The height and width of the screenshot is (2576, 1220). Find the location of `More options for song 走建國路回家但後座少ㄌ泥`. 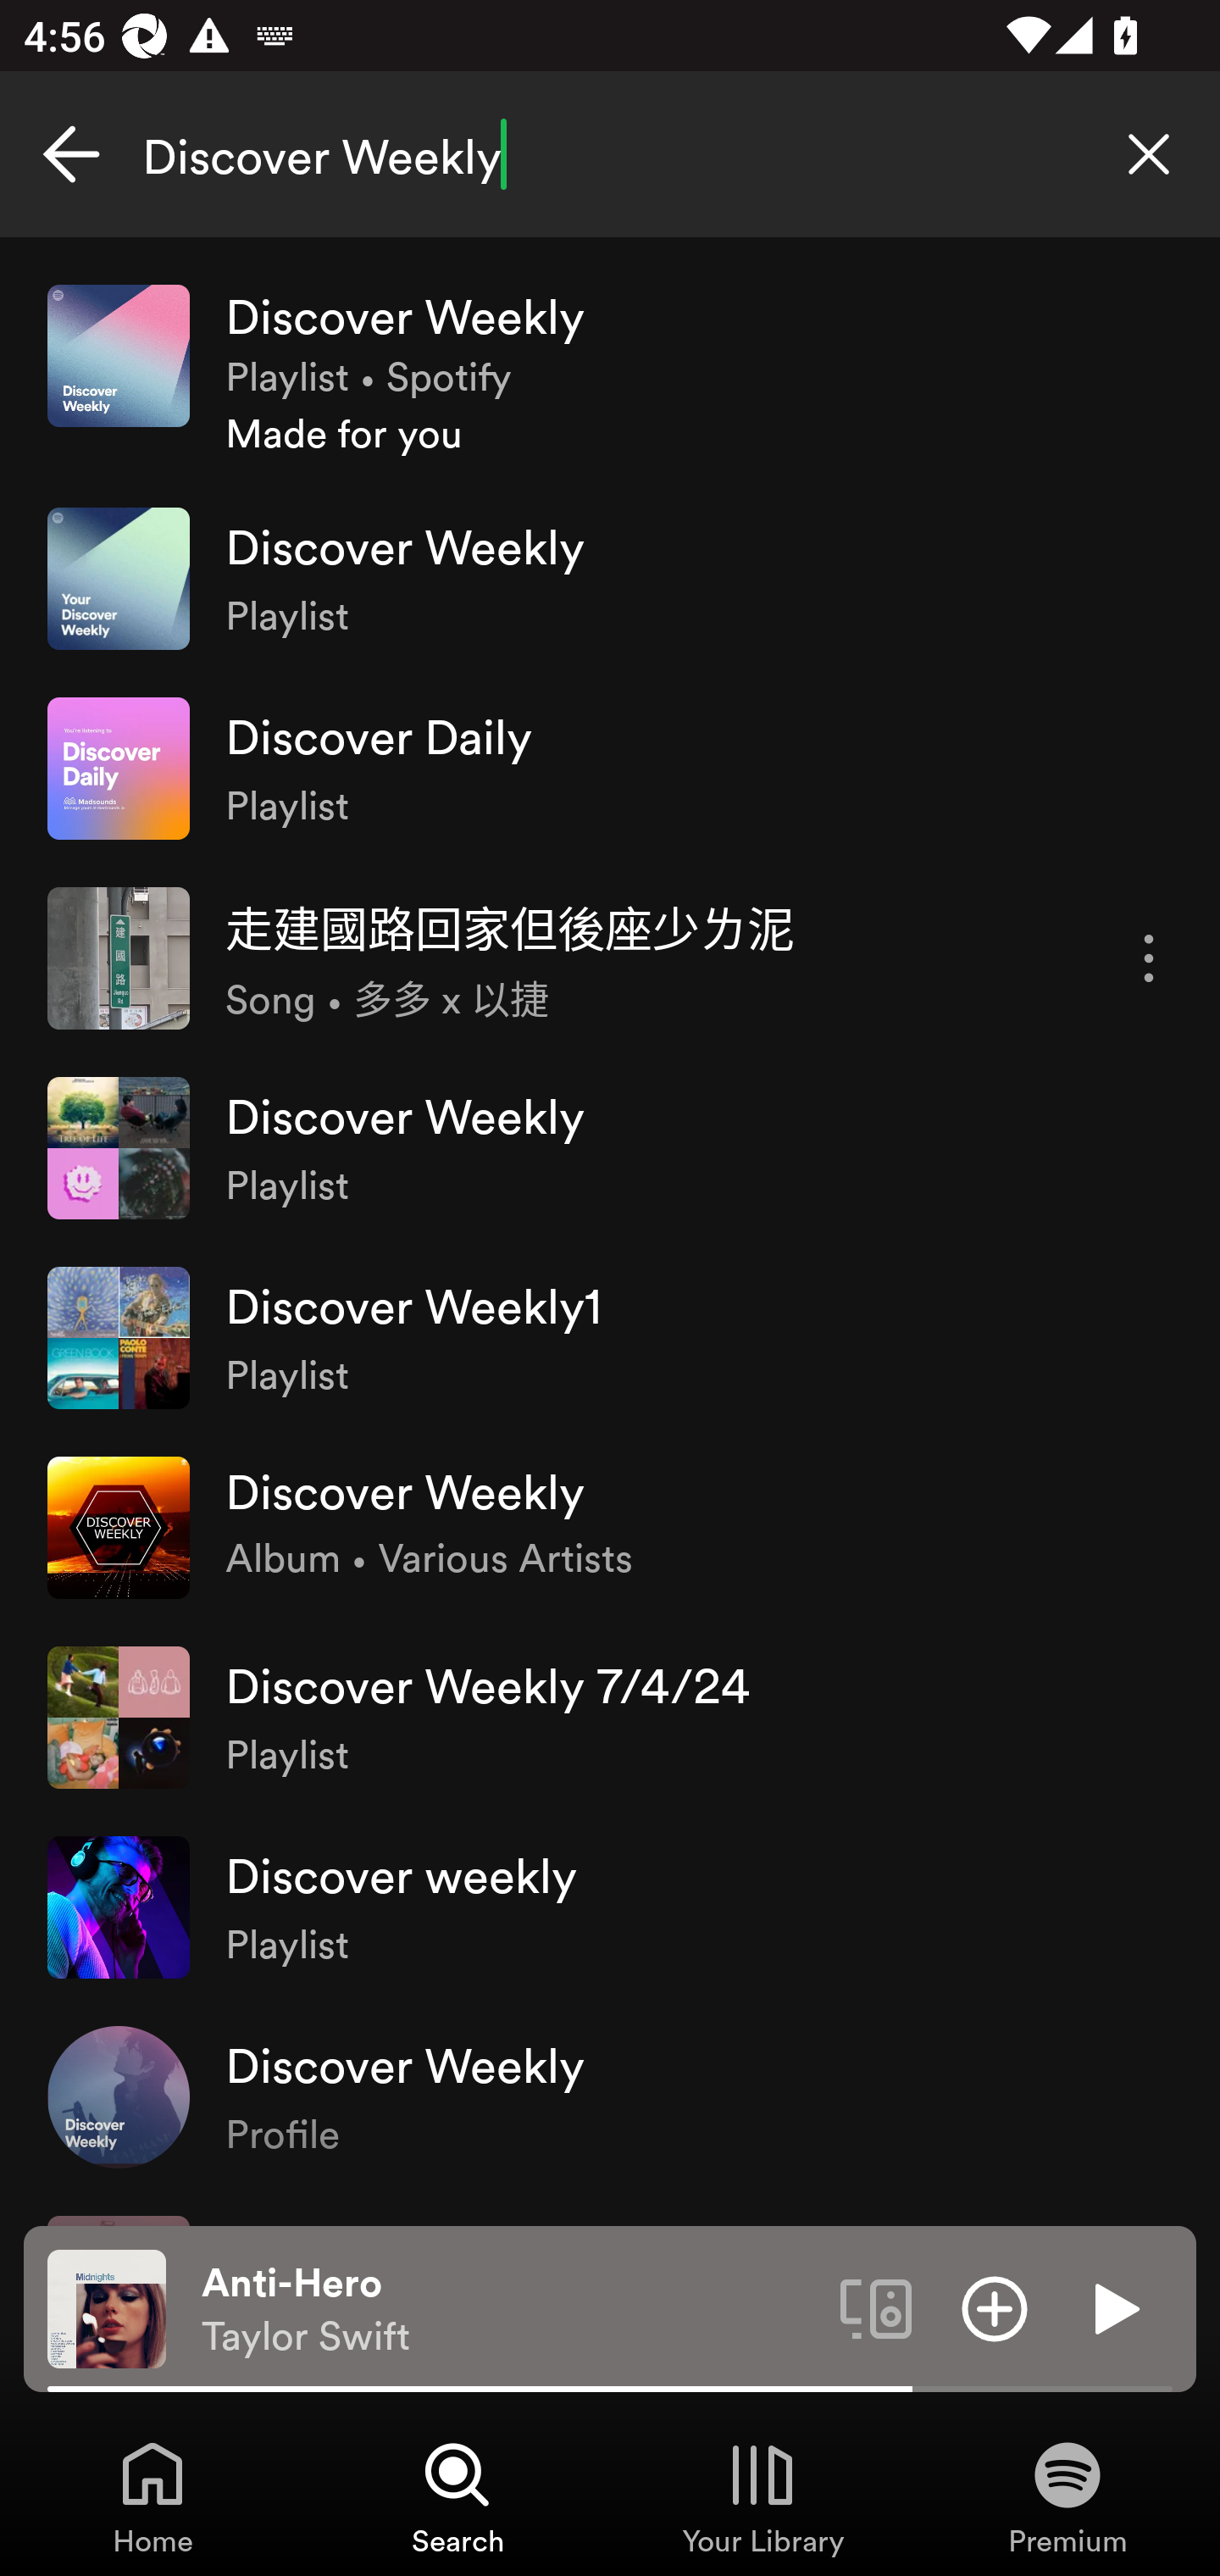

More options for song 走建國路回家但後座少ㄌ泥 is located at coordinates (1149, 958).